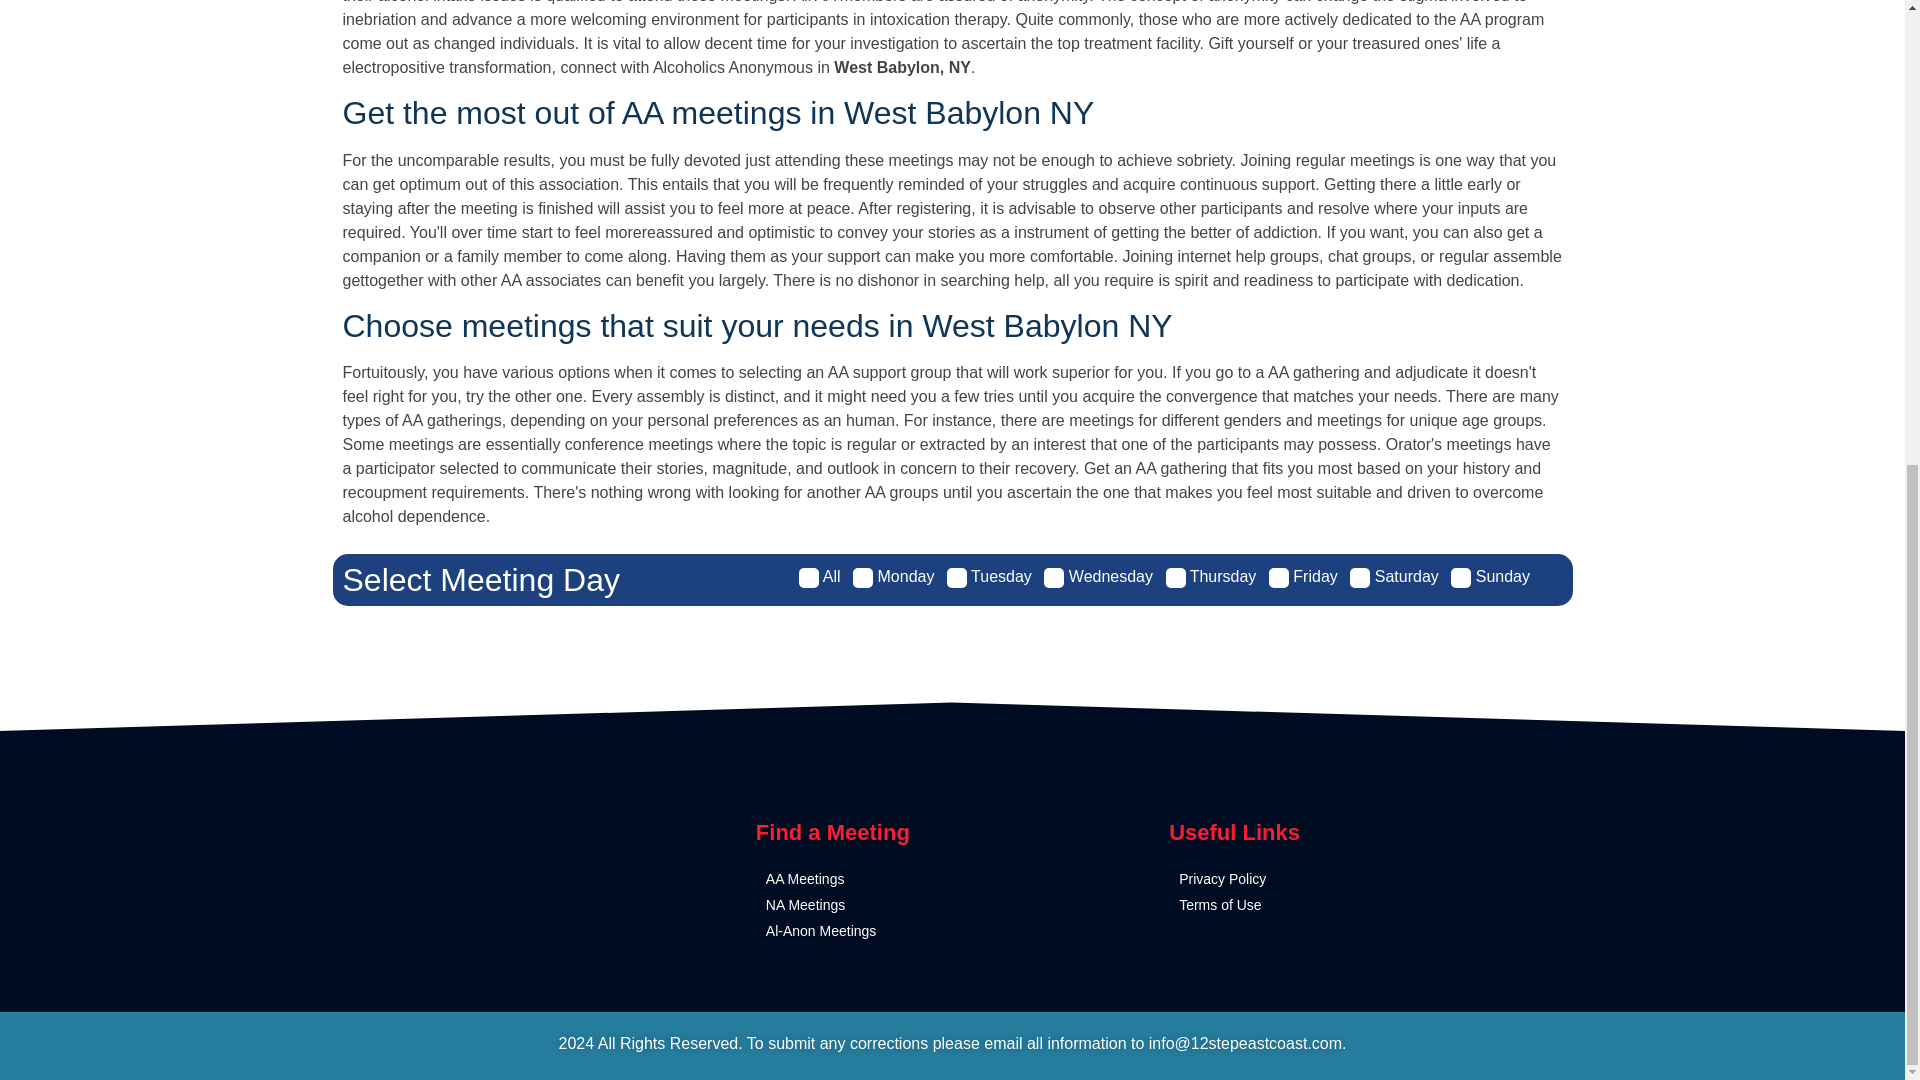 The image size is (1920, 1080). What do you see at coordinates (1370, 879) in the screenshot?
I see `Privacy Policy` at bounding box center [1370, 879].